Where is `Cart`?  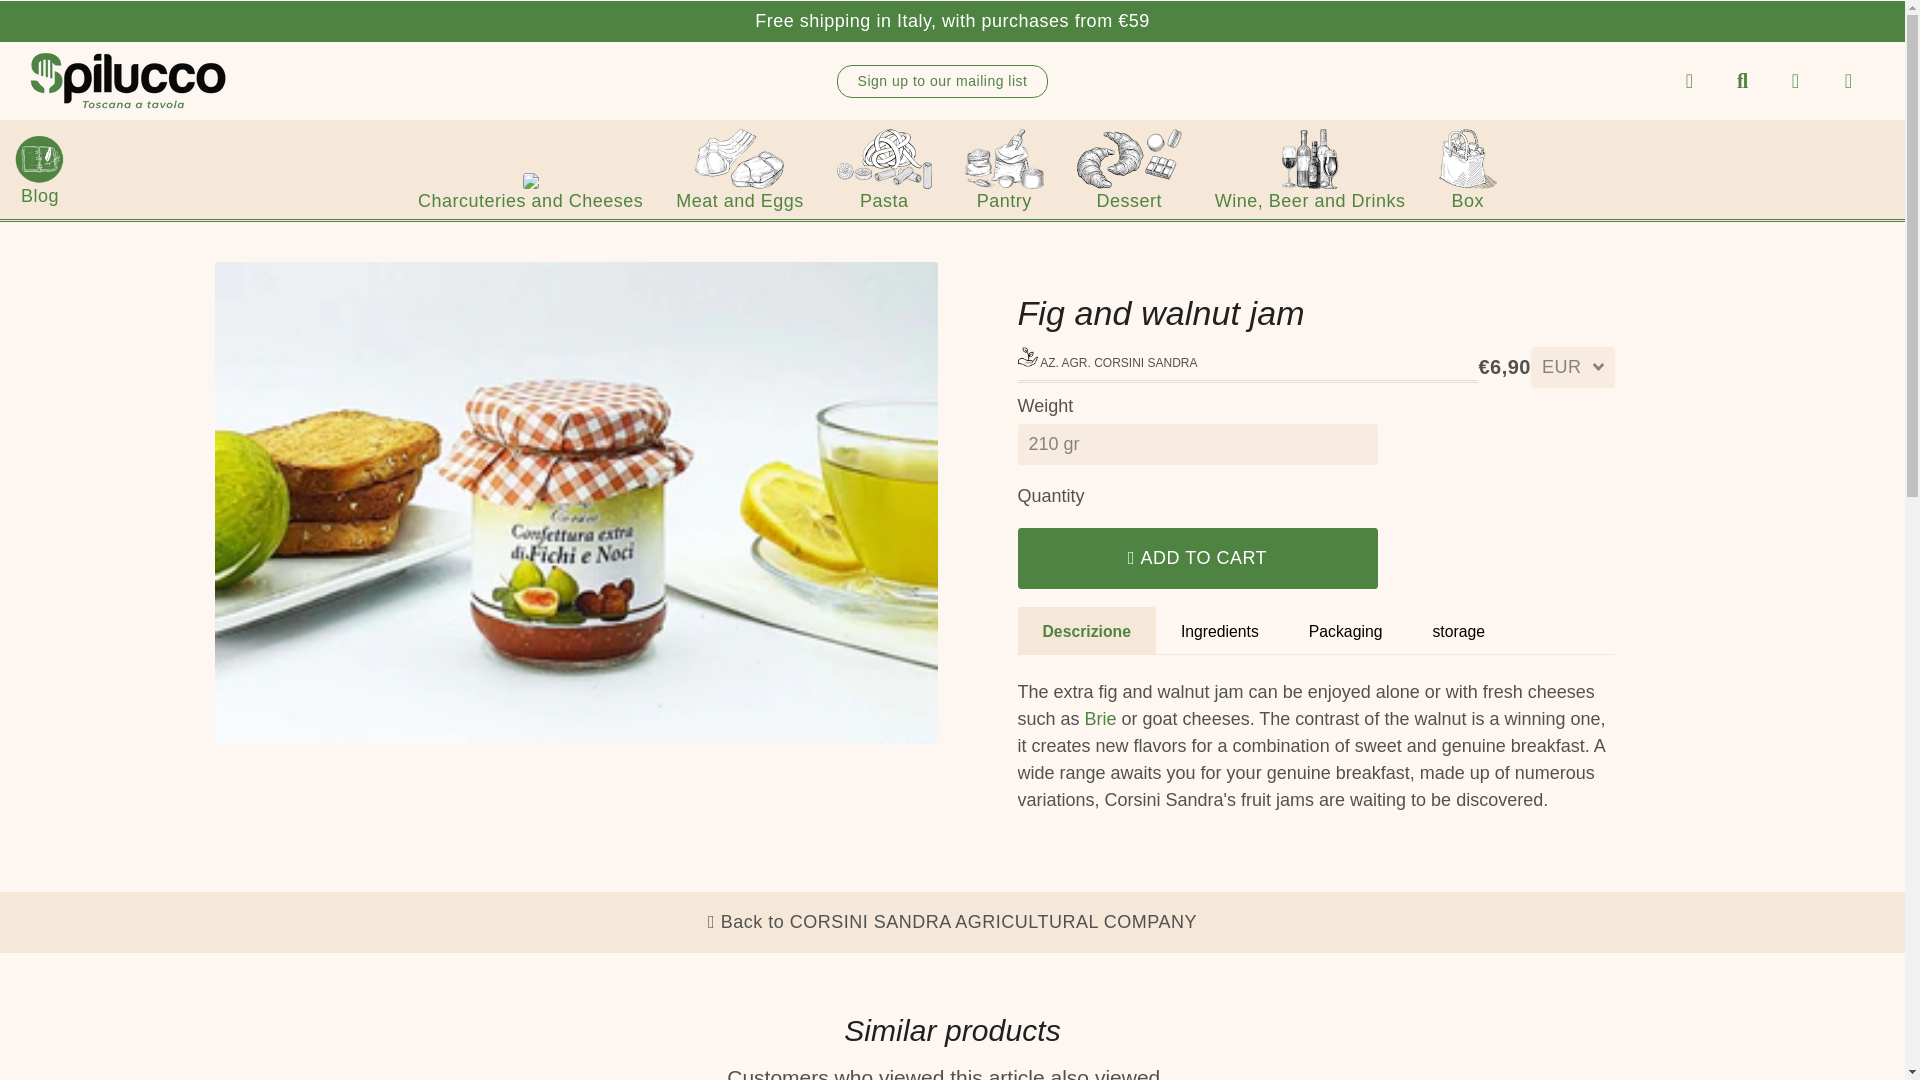 Cart is located at coordinates (1848, 80).